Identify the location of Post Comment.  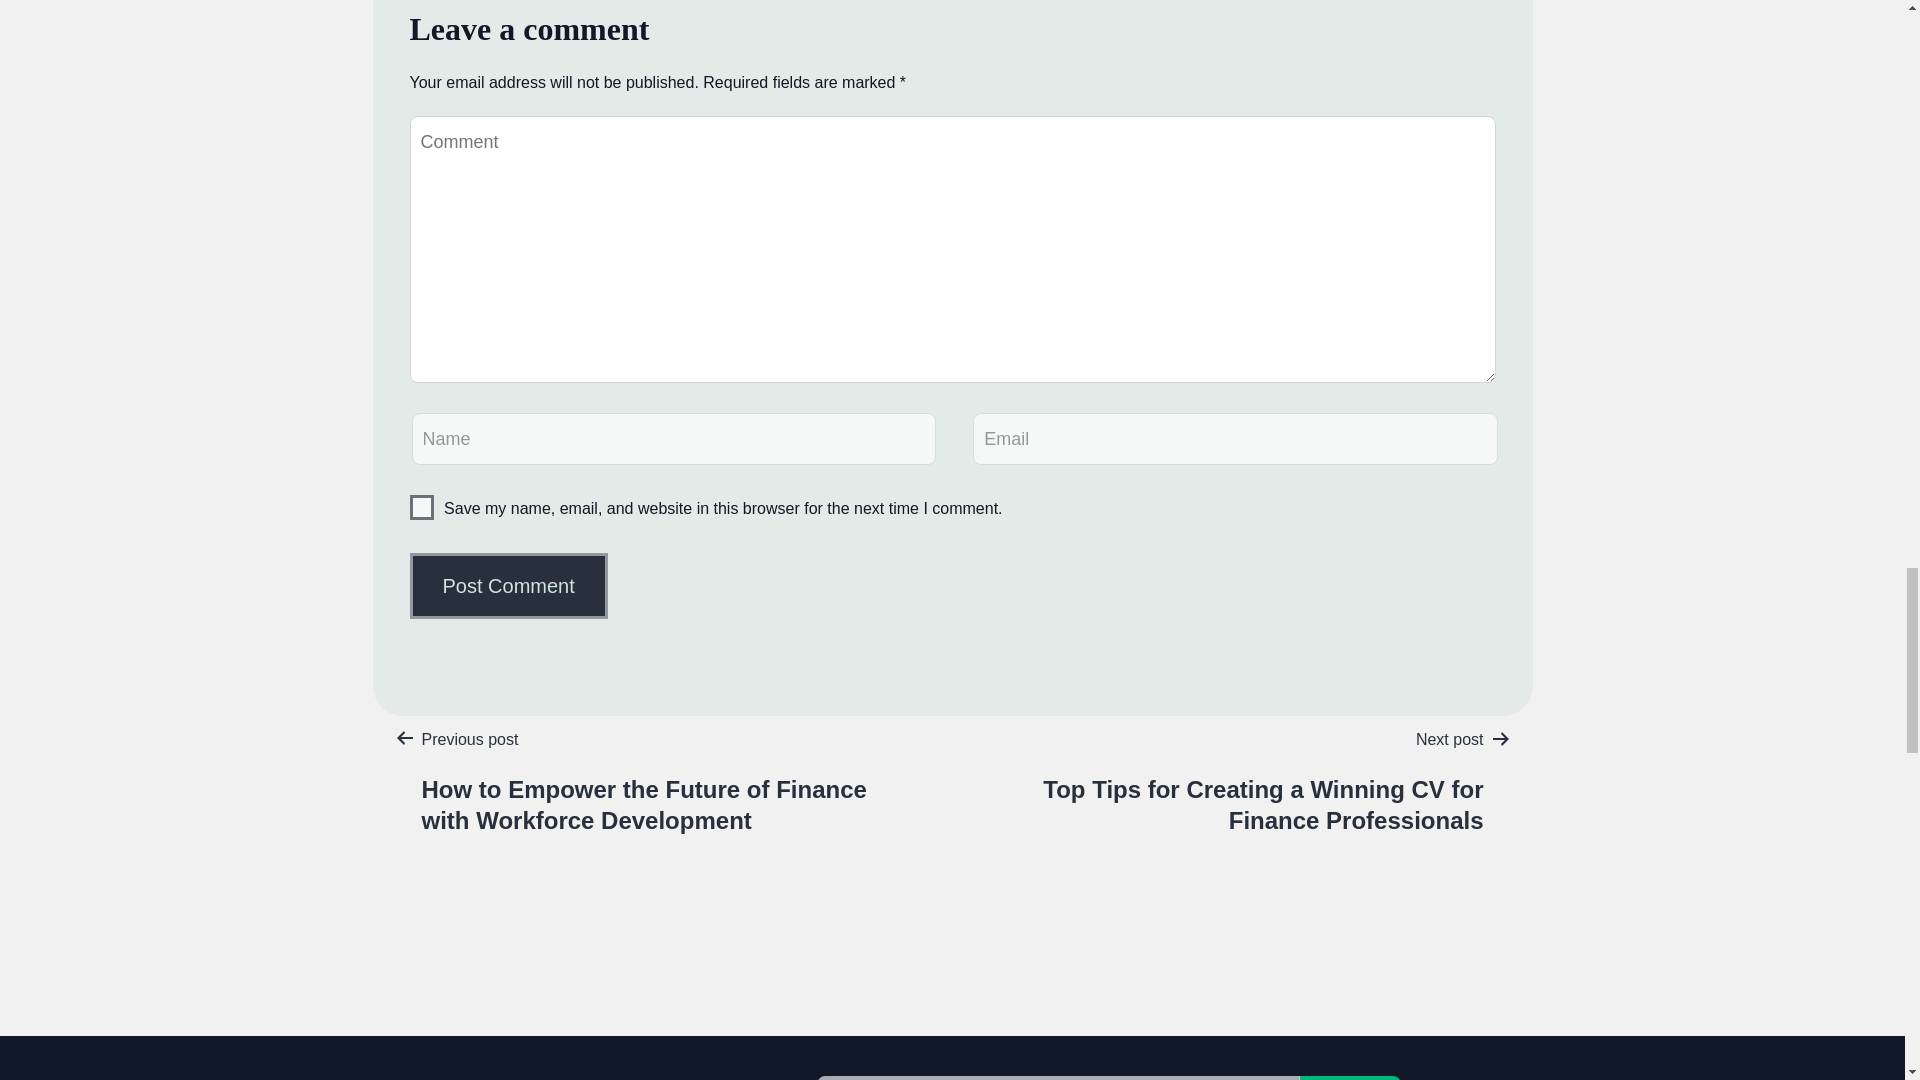
(509, 585).